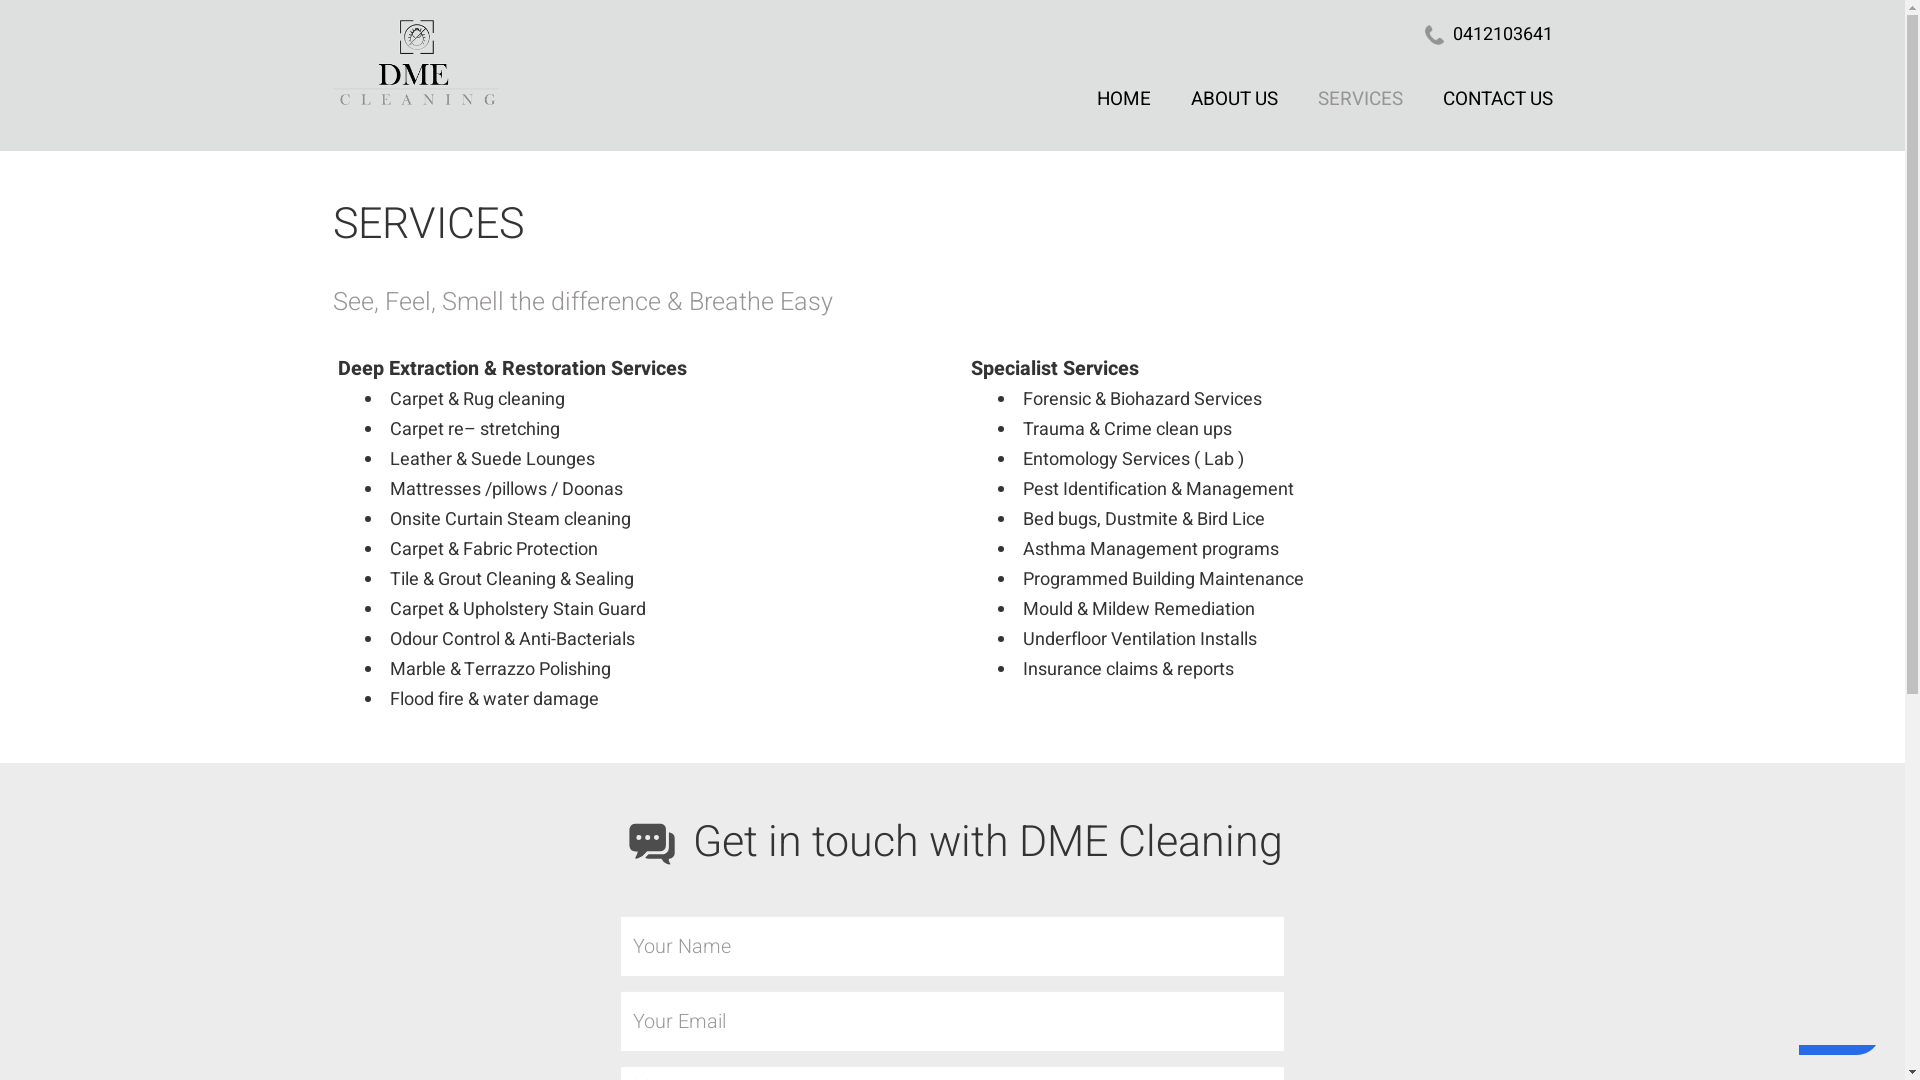  I want to click on ABOUT US, so click(1234, 98).